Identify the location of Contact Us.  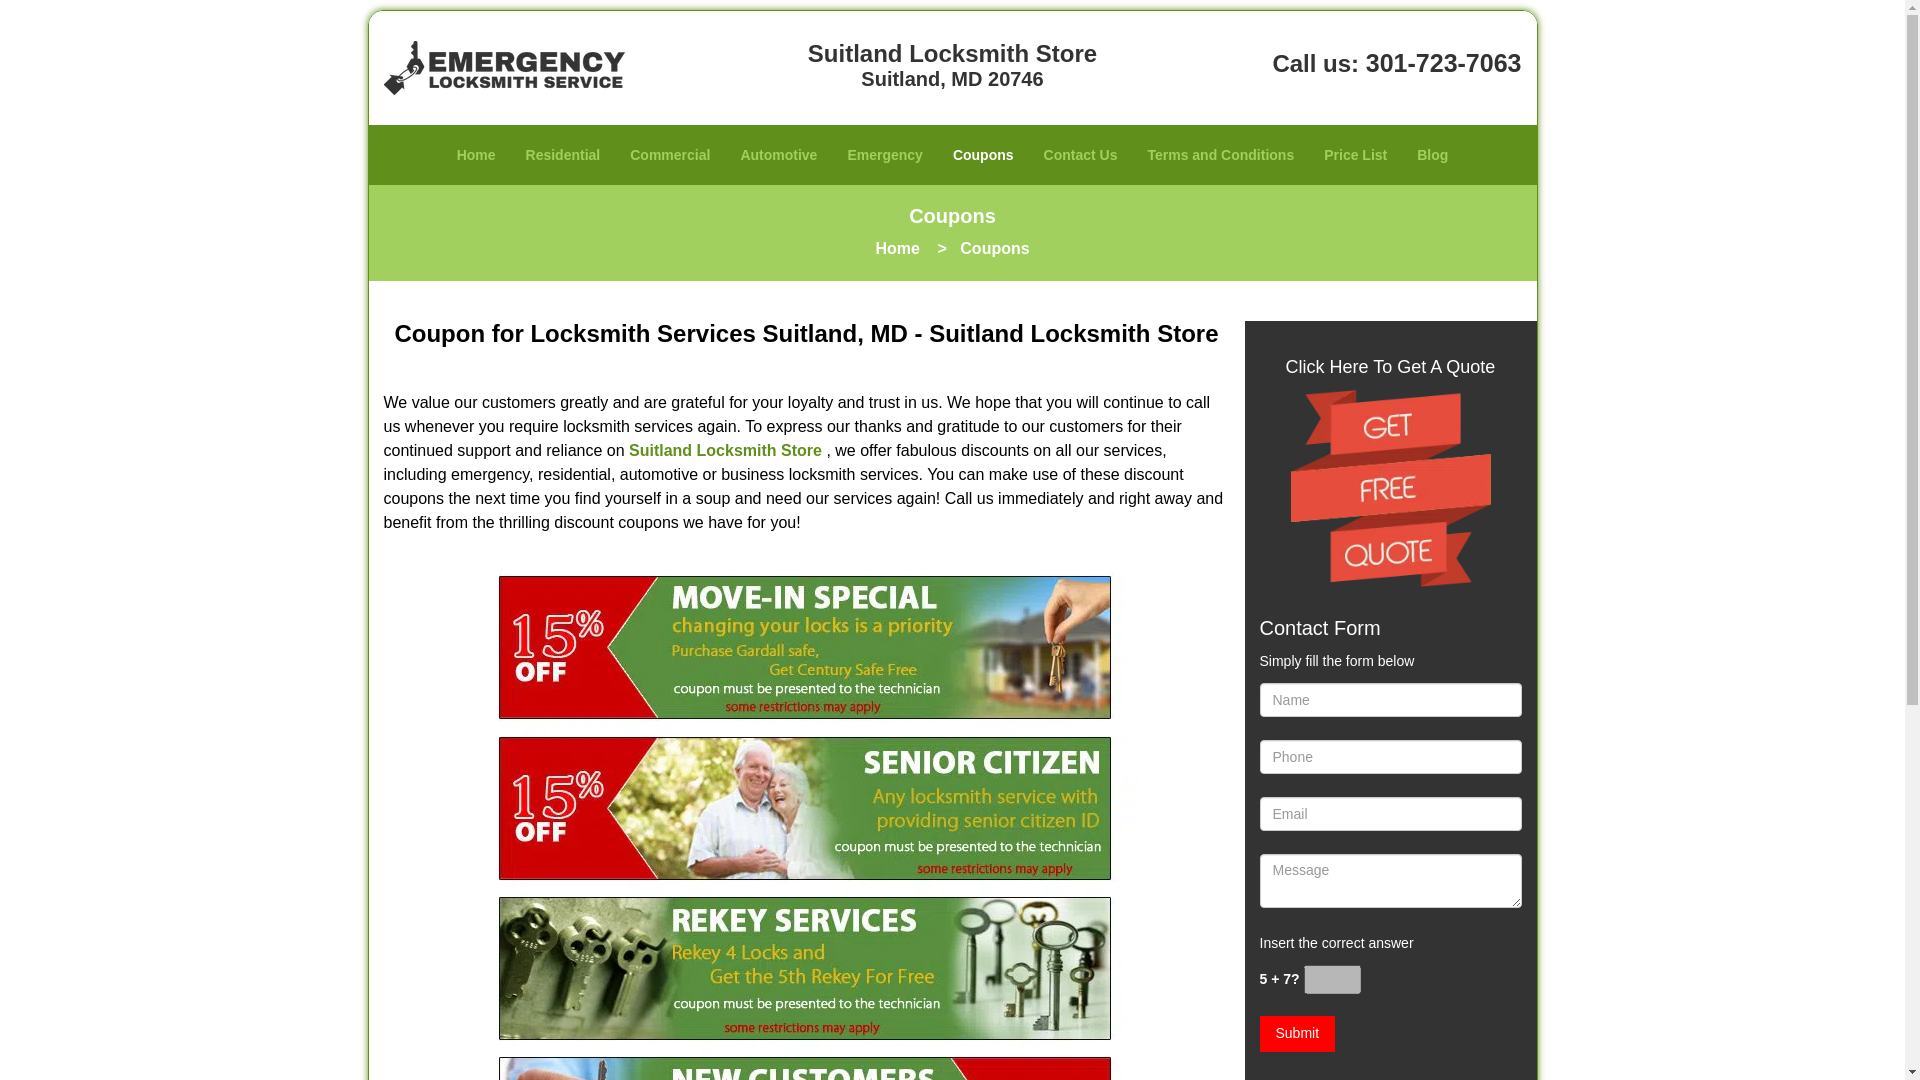
(1080, 154).